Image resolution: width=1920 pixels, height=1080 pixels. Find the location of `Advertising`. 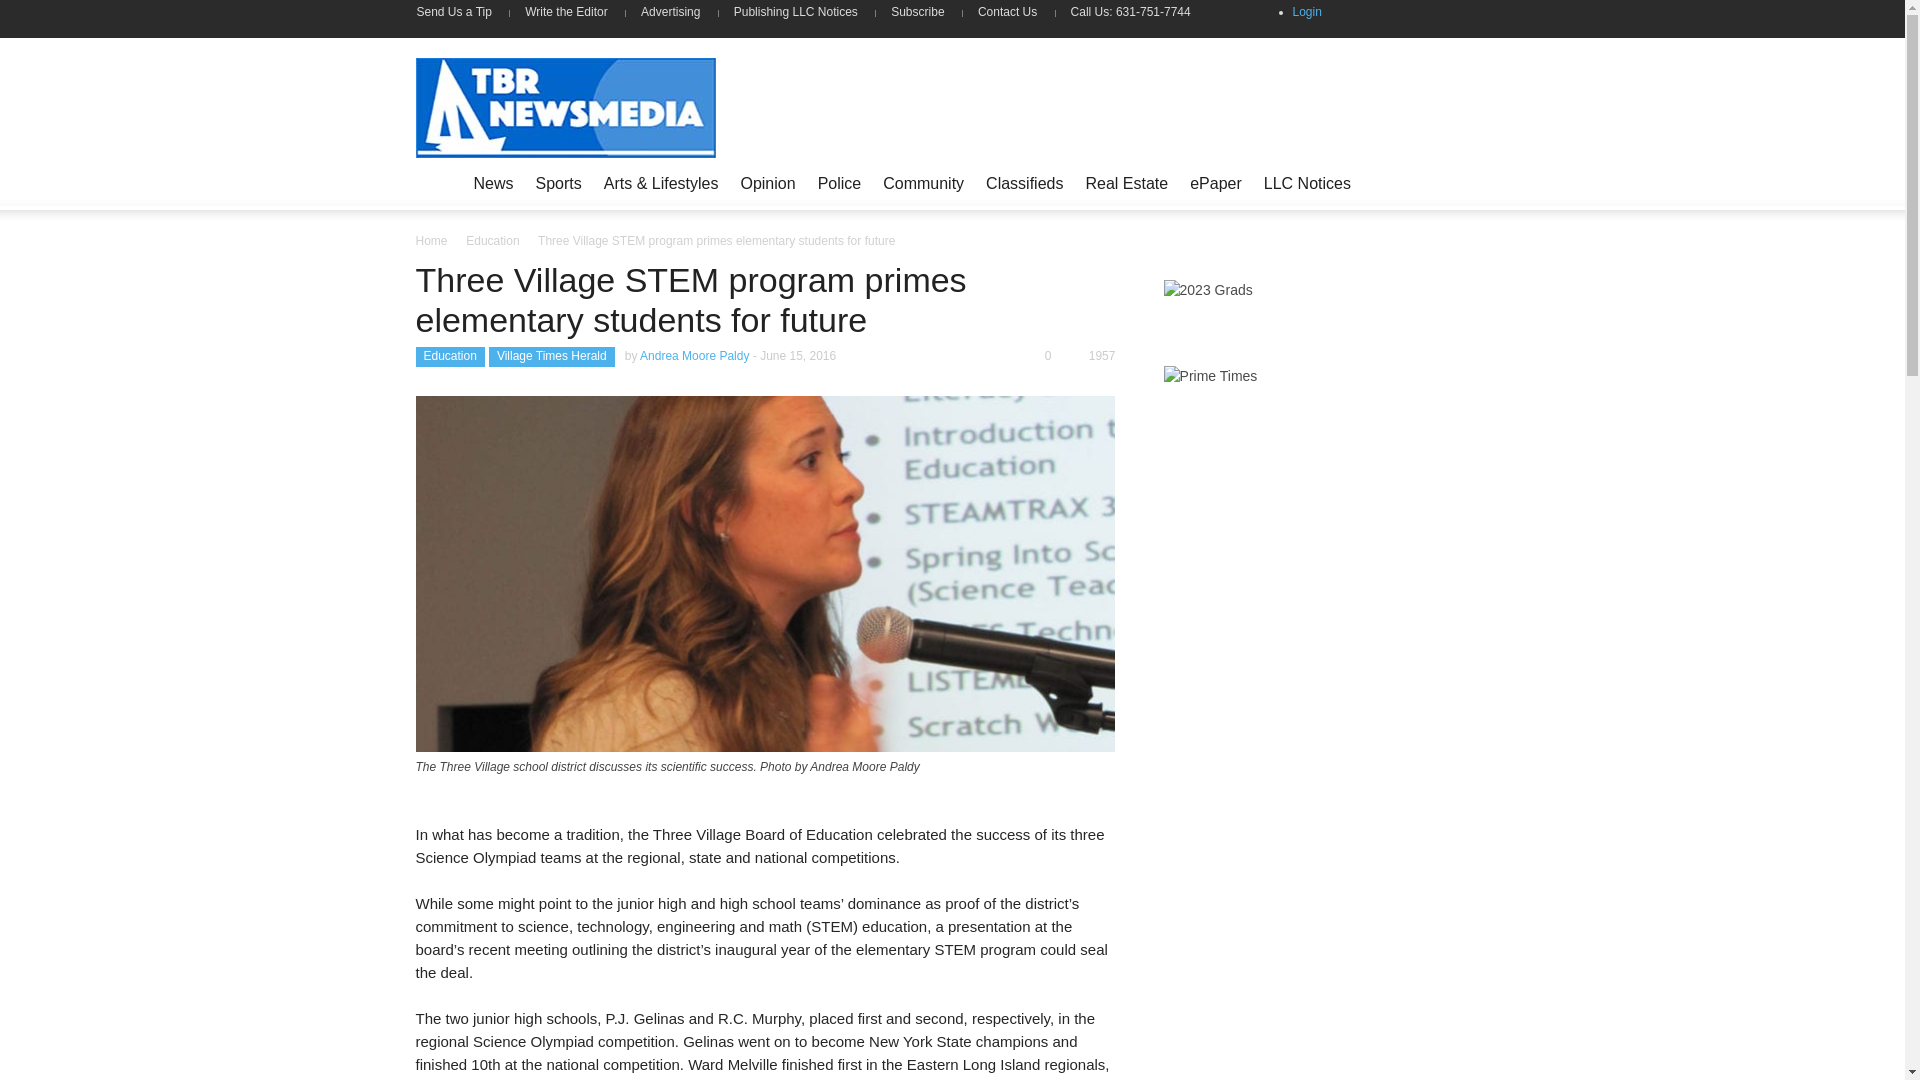

Advertising is located at coordinates (670, 12).